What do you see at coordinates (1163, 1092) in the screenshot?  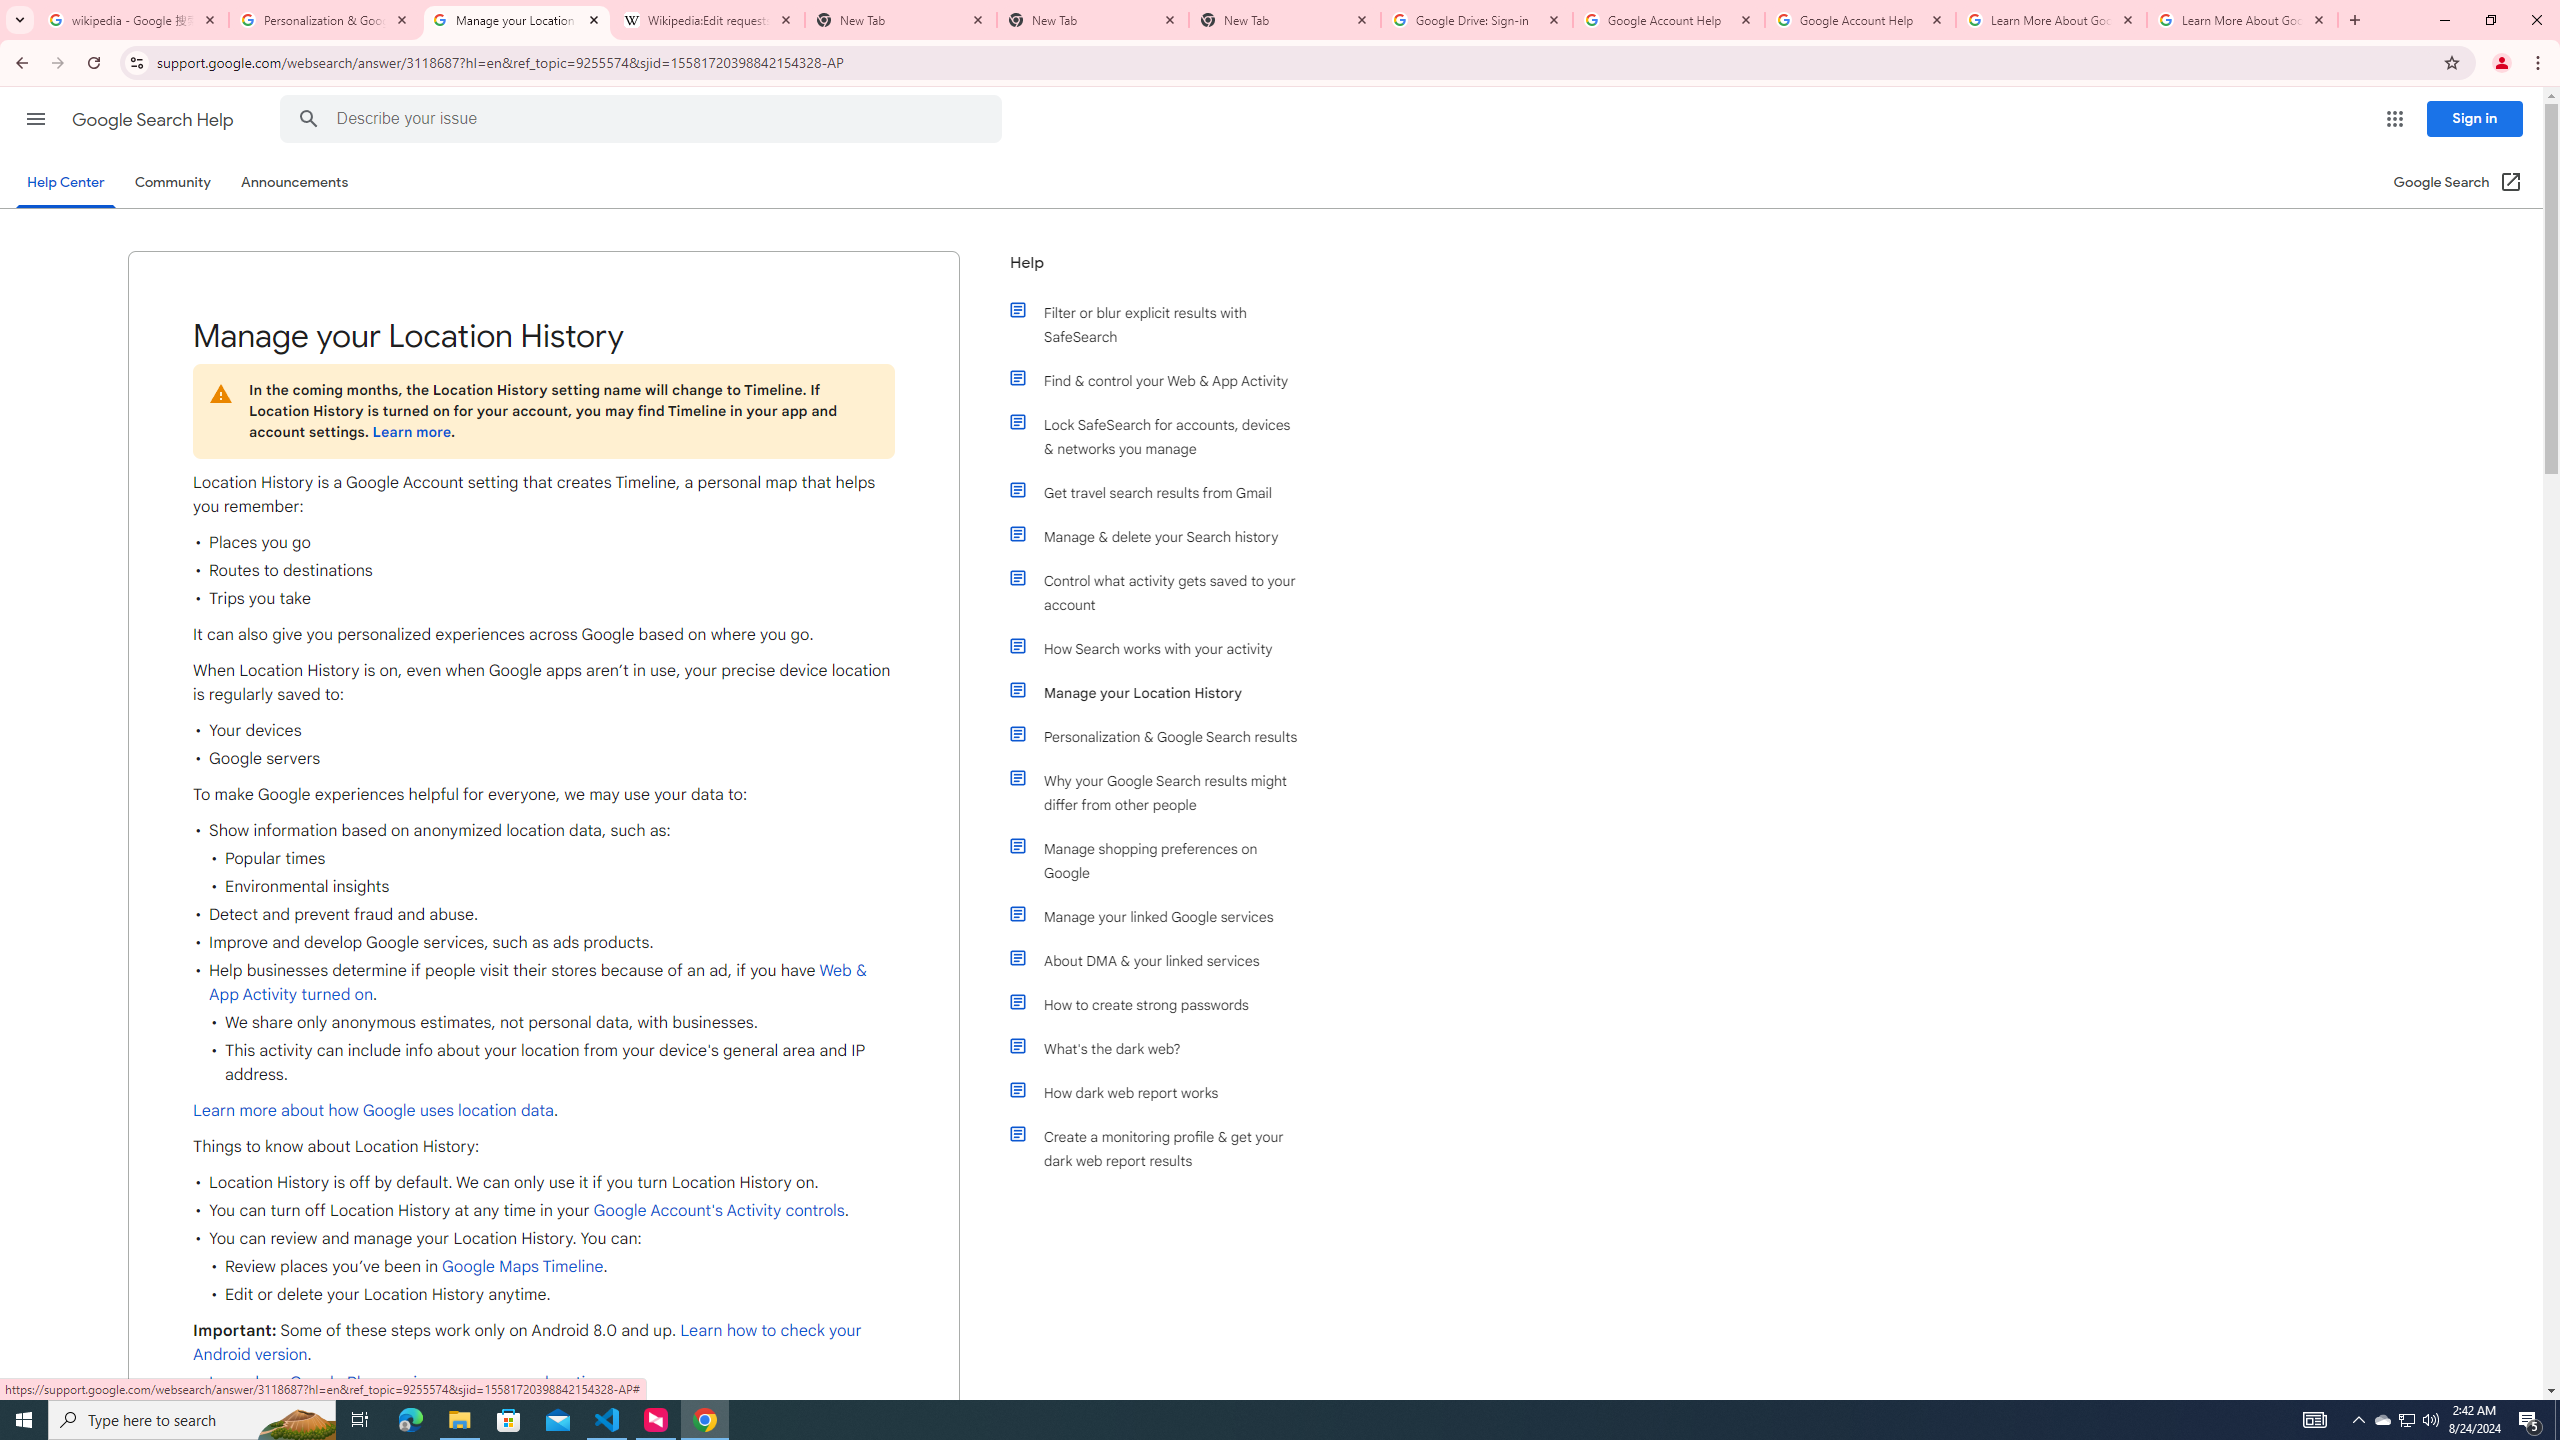 I see `How dark web report works` at bounding box center [1163, 1092].